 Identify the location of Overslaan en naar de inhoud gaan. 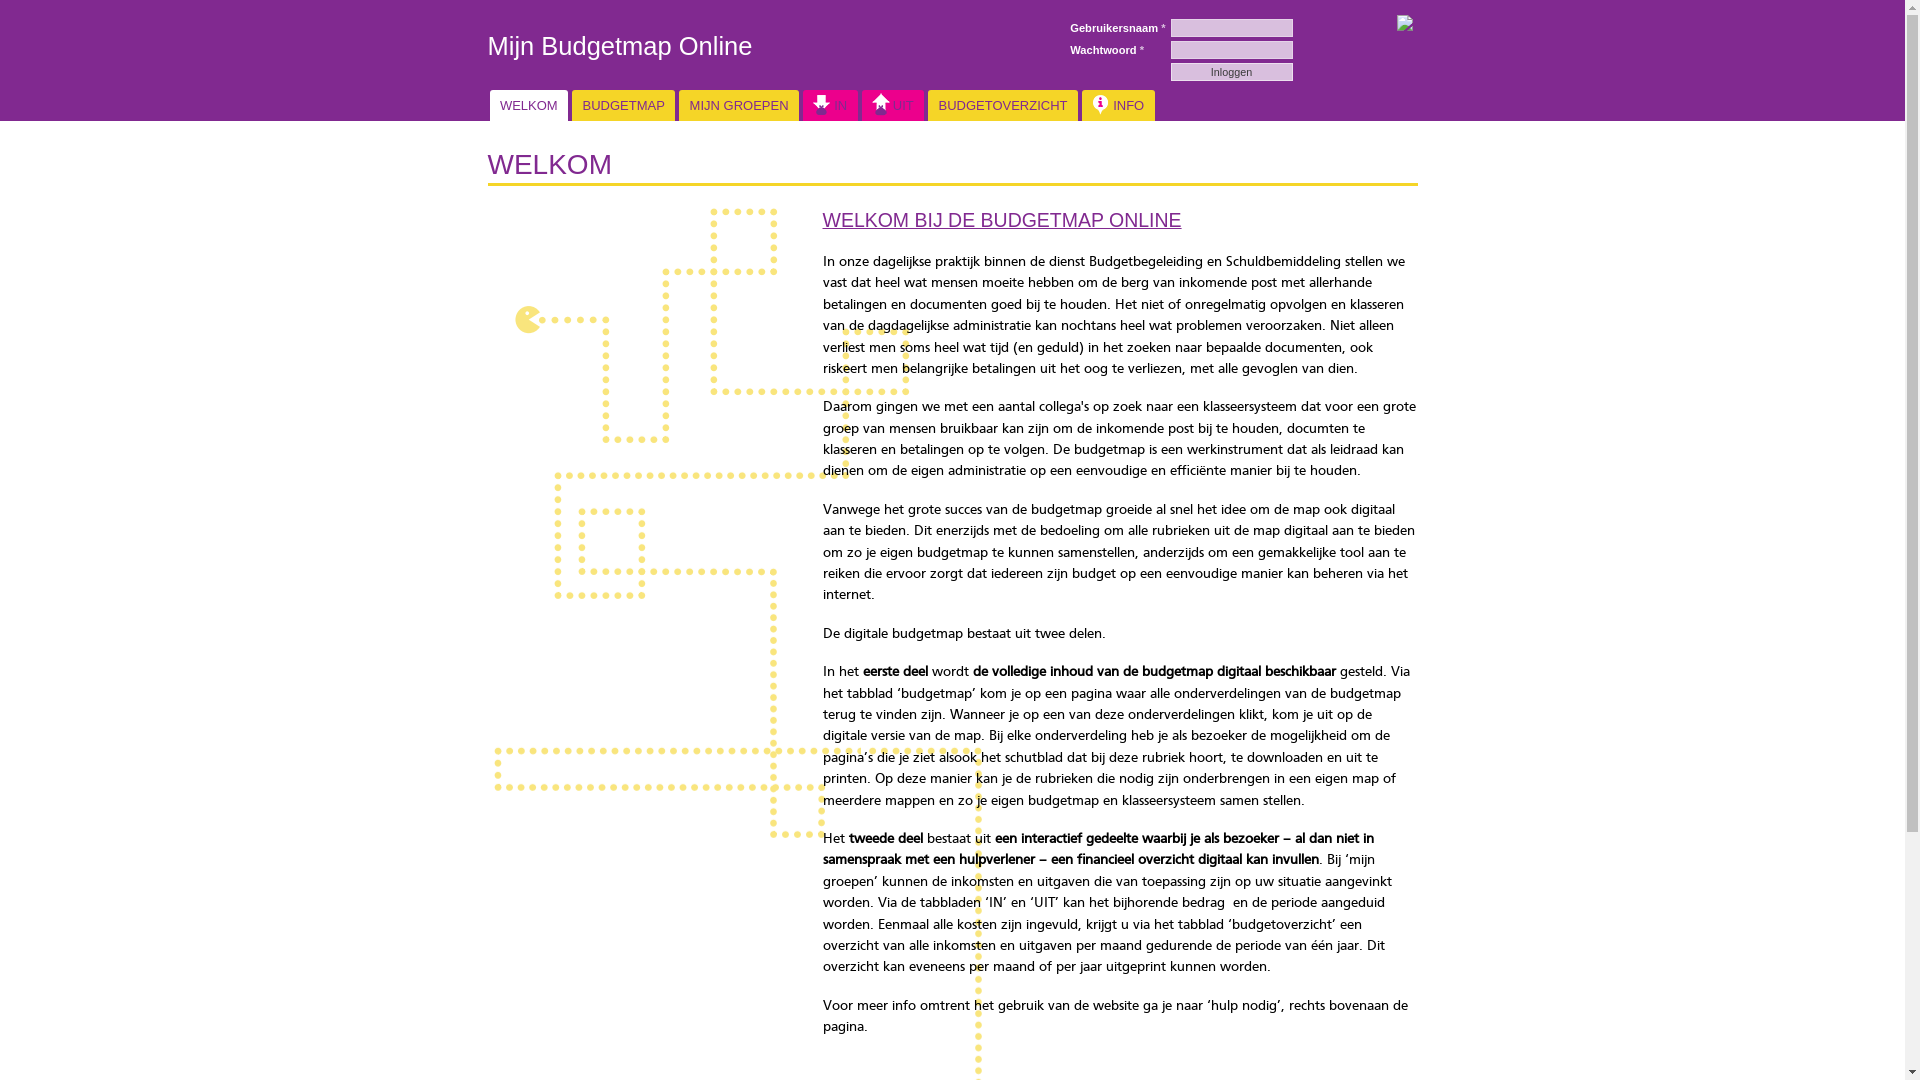
(919, 2).